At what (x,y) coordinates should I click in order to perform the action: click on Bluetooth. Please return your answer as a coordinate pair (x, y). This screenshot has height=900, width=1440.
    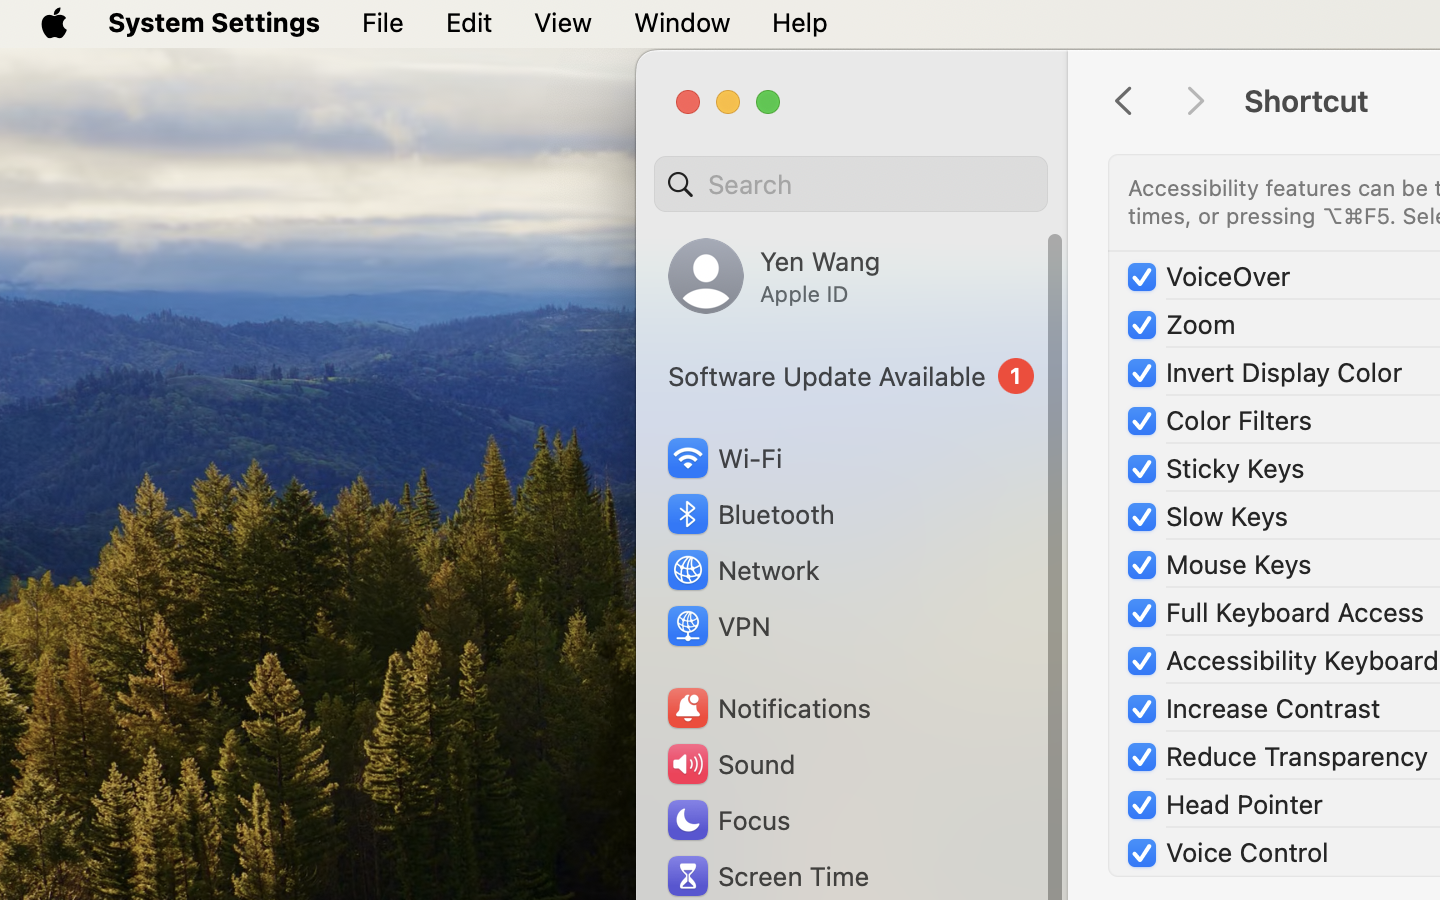
    Looking at the image, I should click on (750, 514).